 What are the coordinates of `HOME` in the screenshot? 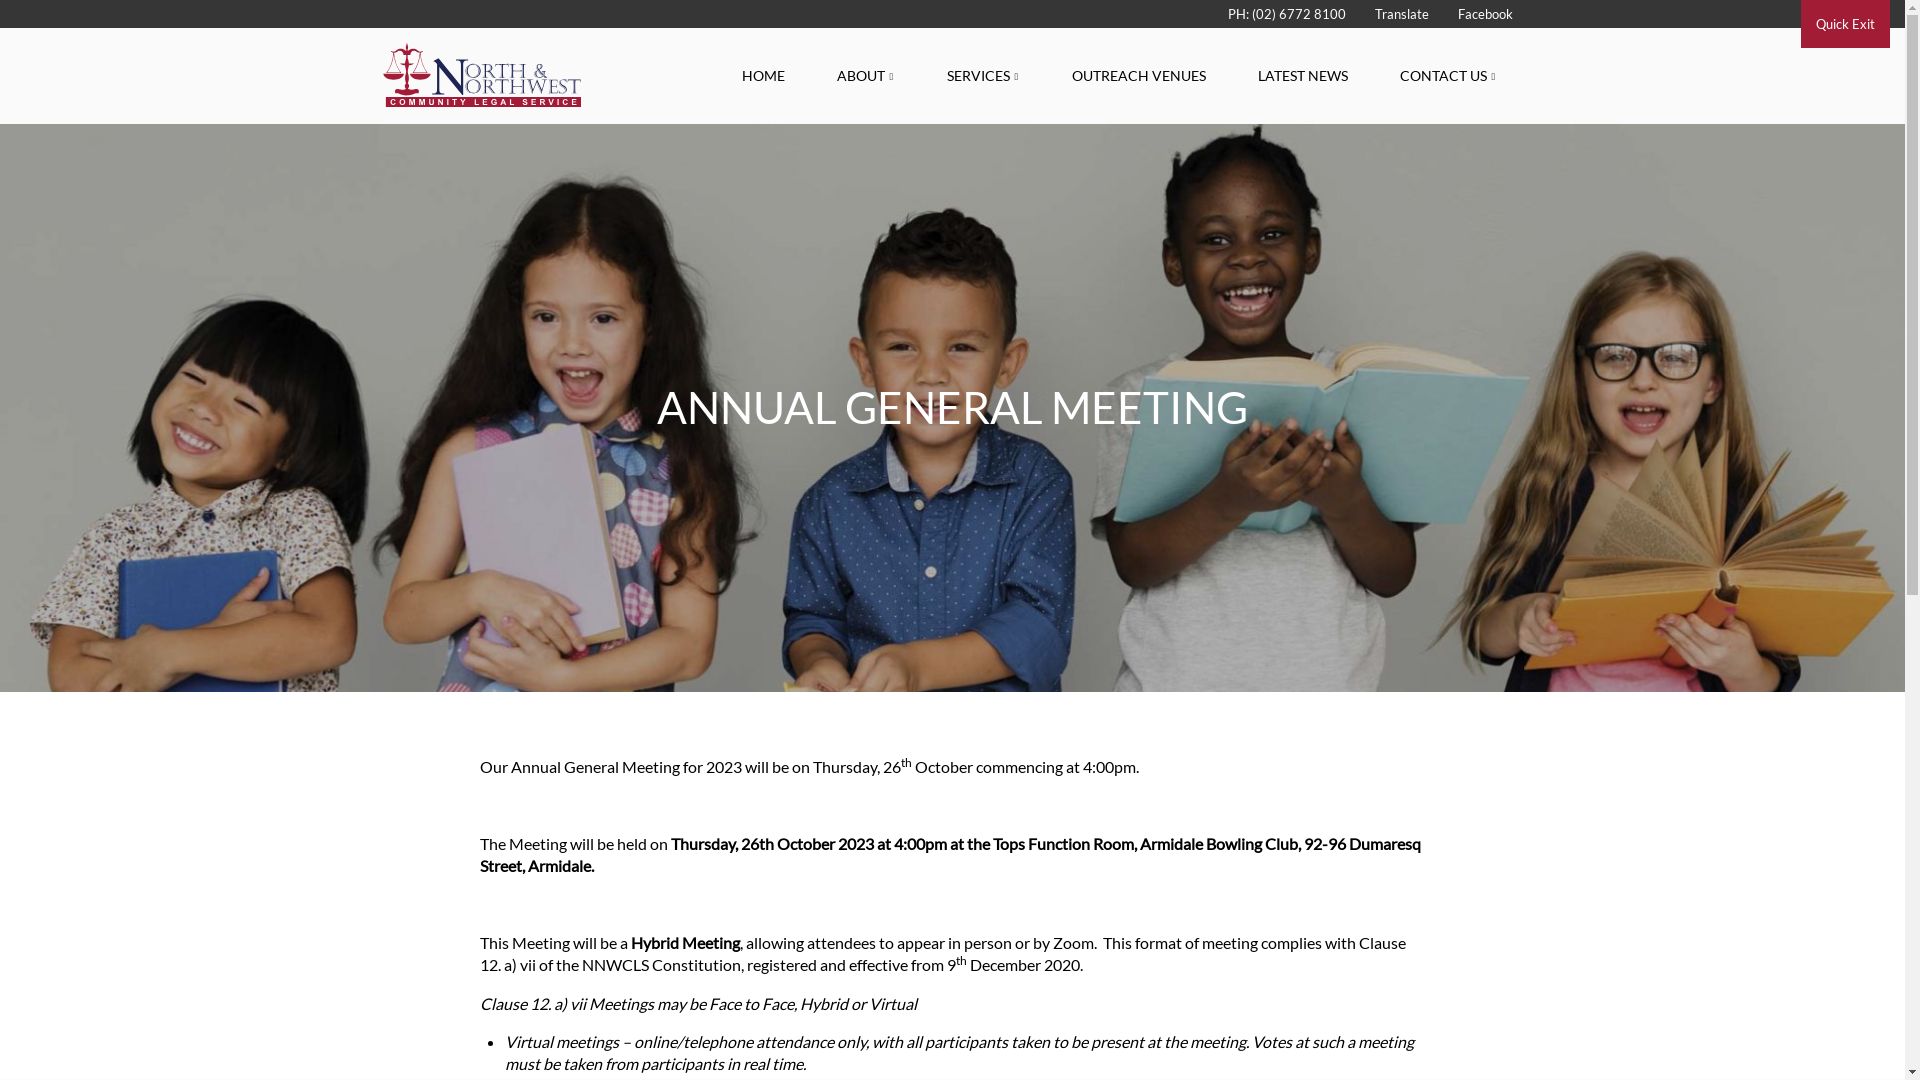 It's located at (764, 76).